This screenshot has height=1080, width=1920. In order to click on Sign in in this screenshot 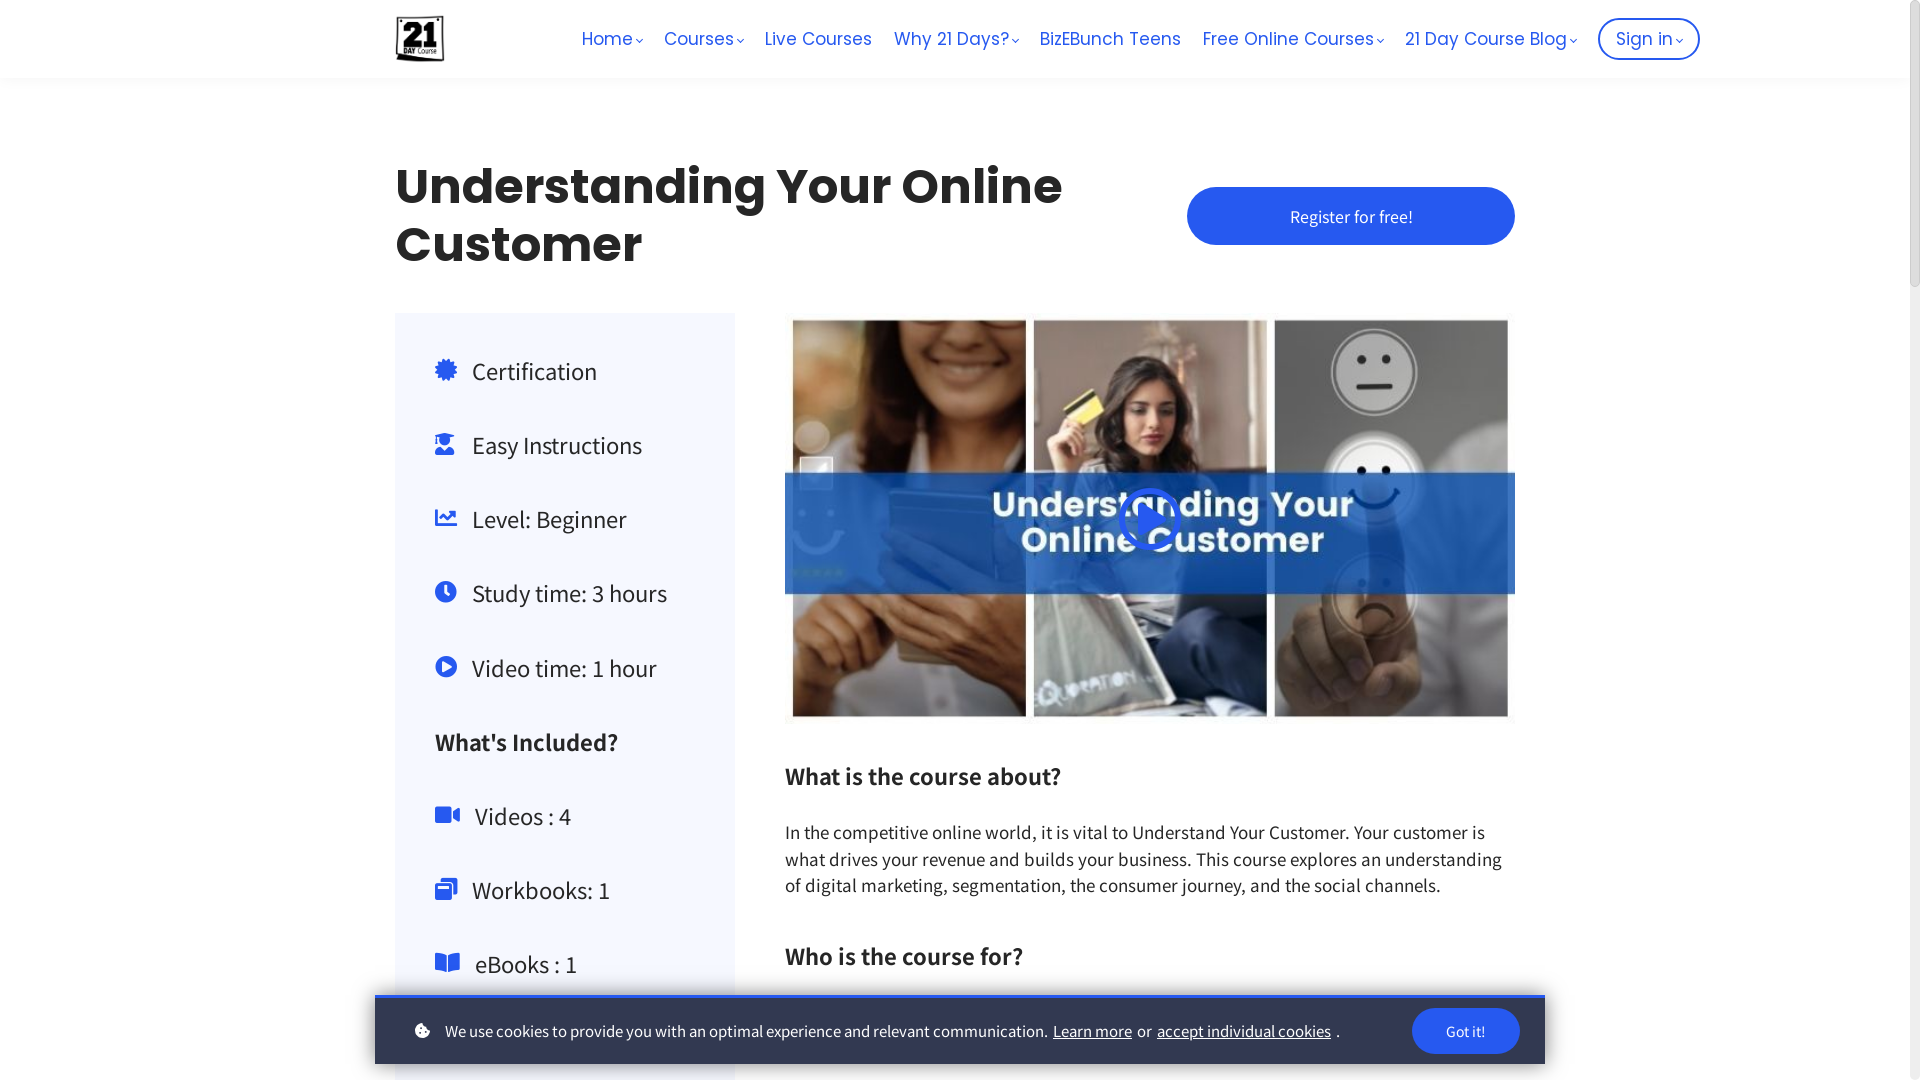, I will do `click(1649, 39)`.